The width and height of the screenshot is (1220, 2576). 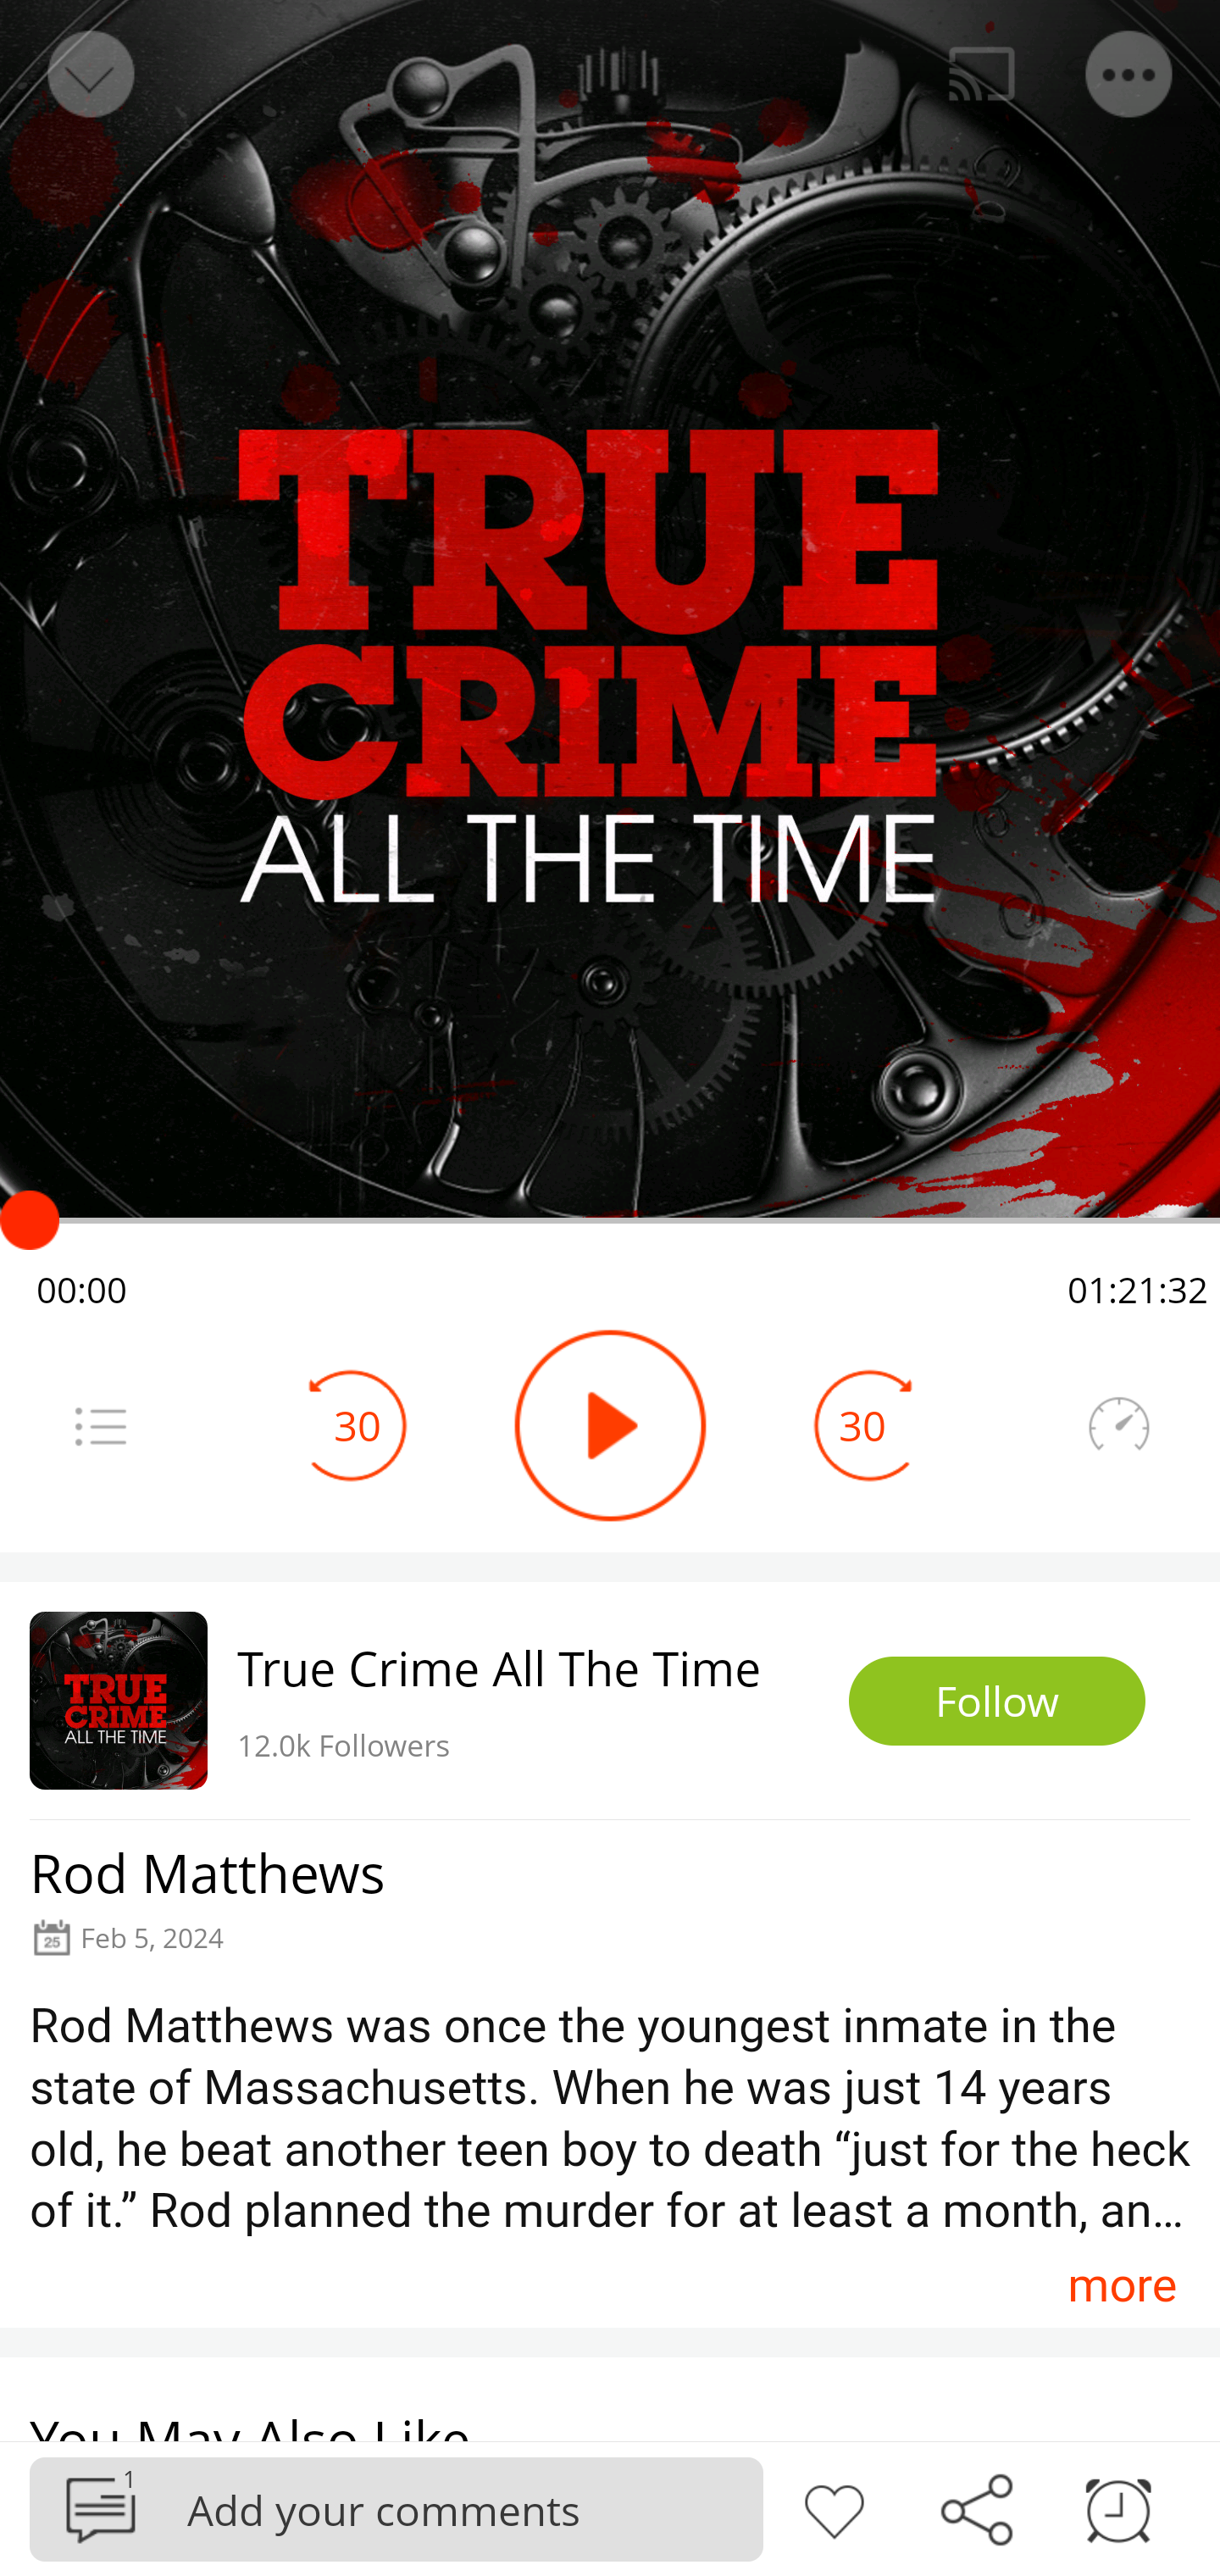 What do you see at coordinates (396, 2508) in the screenshot?
I see `Podbean 1 Add your comments` at bounding box center [396, 2508].